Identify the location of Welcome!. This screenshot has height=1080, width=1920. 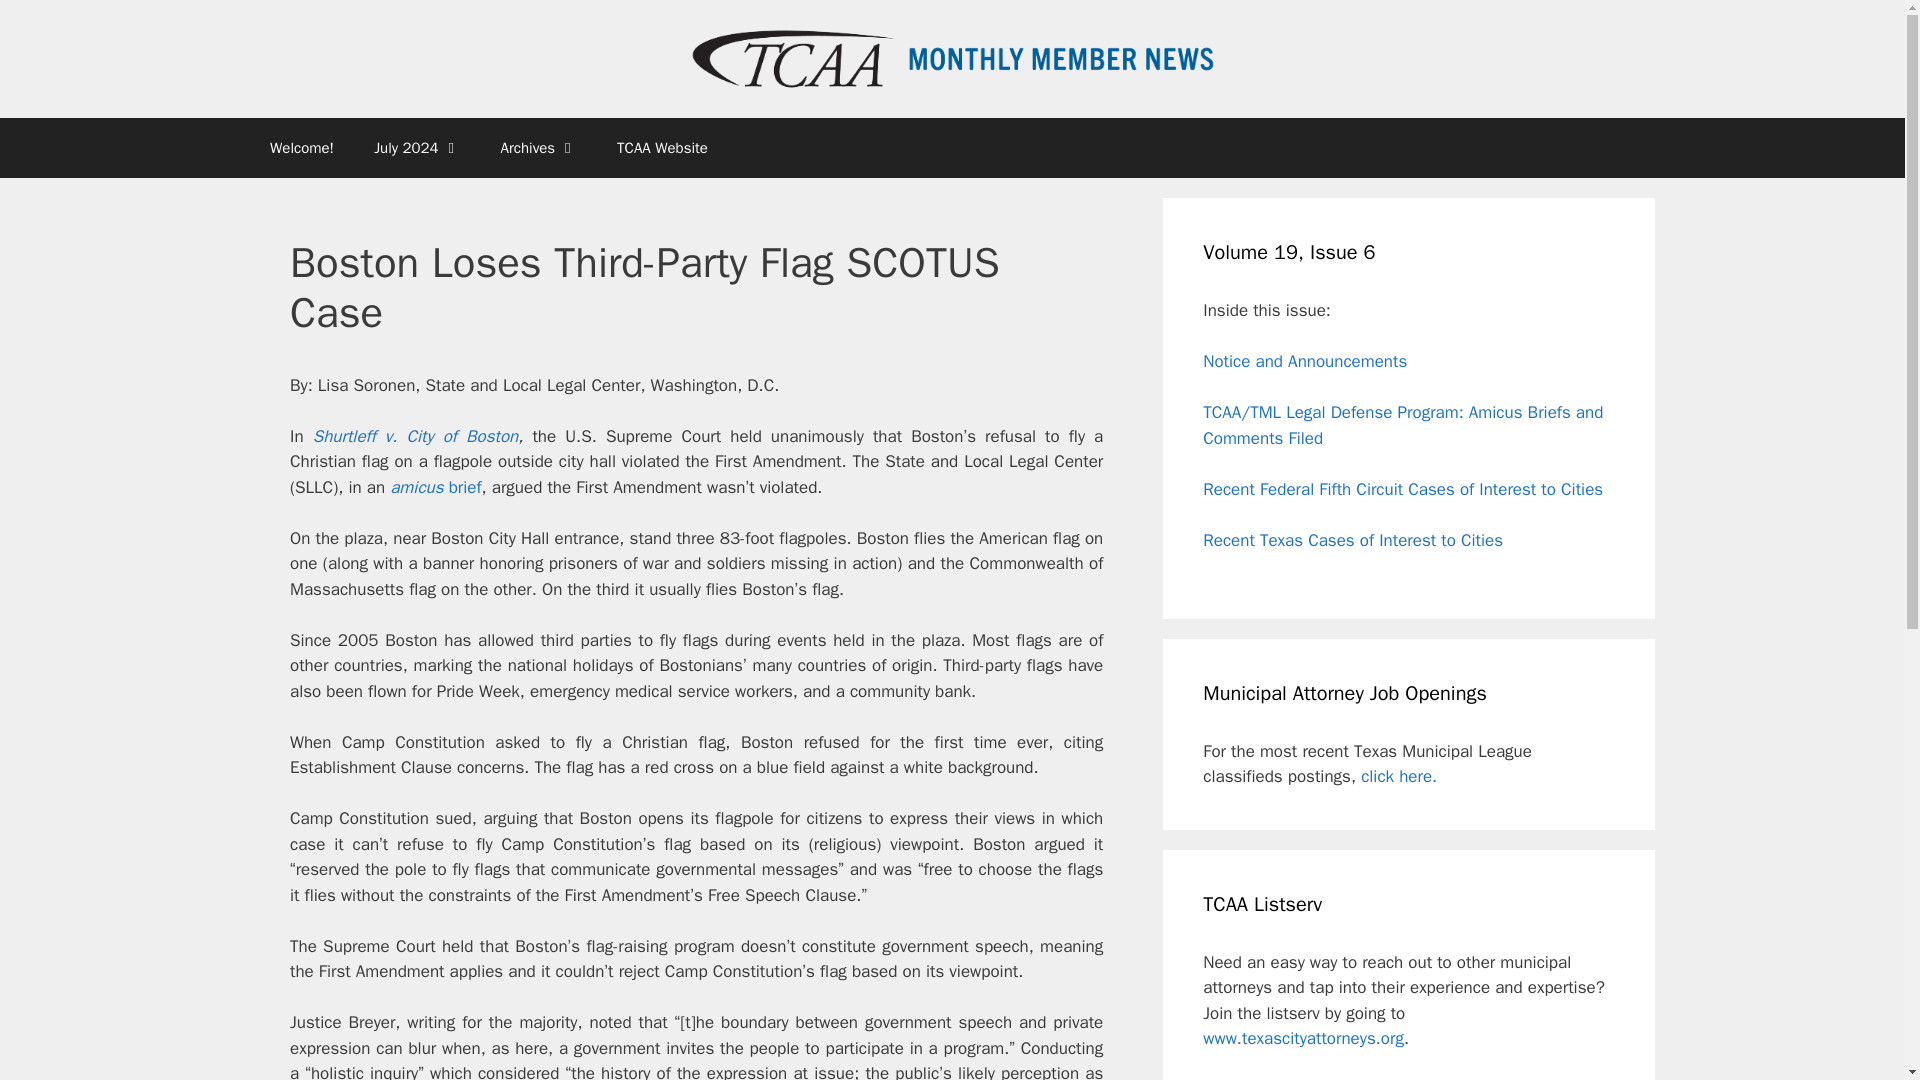
(301, 148).